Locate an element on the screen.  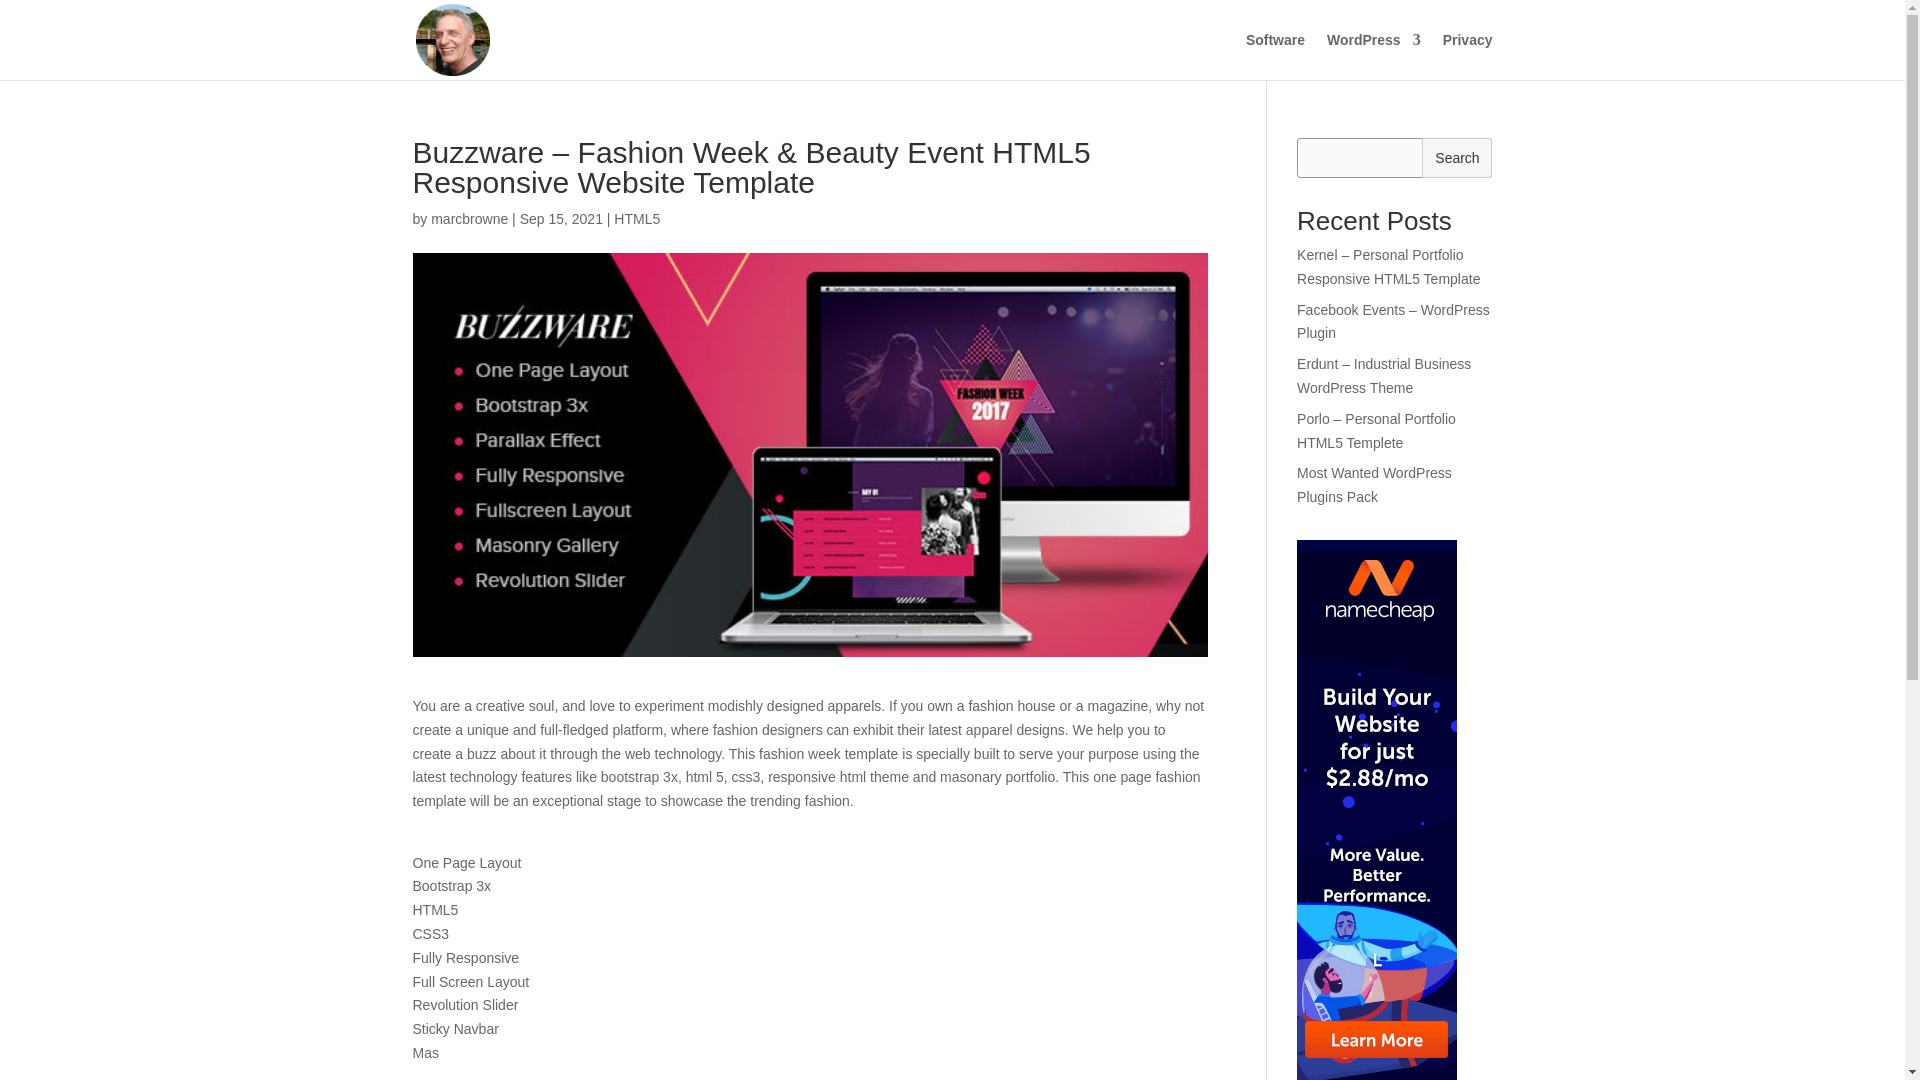
Posts by marcbrowne is located at coordinates (469, 218).